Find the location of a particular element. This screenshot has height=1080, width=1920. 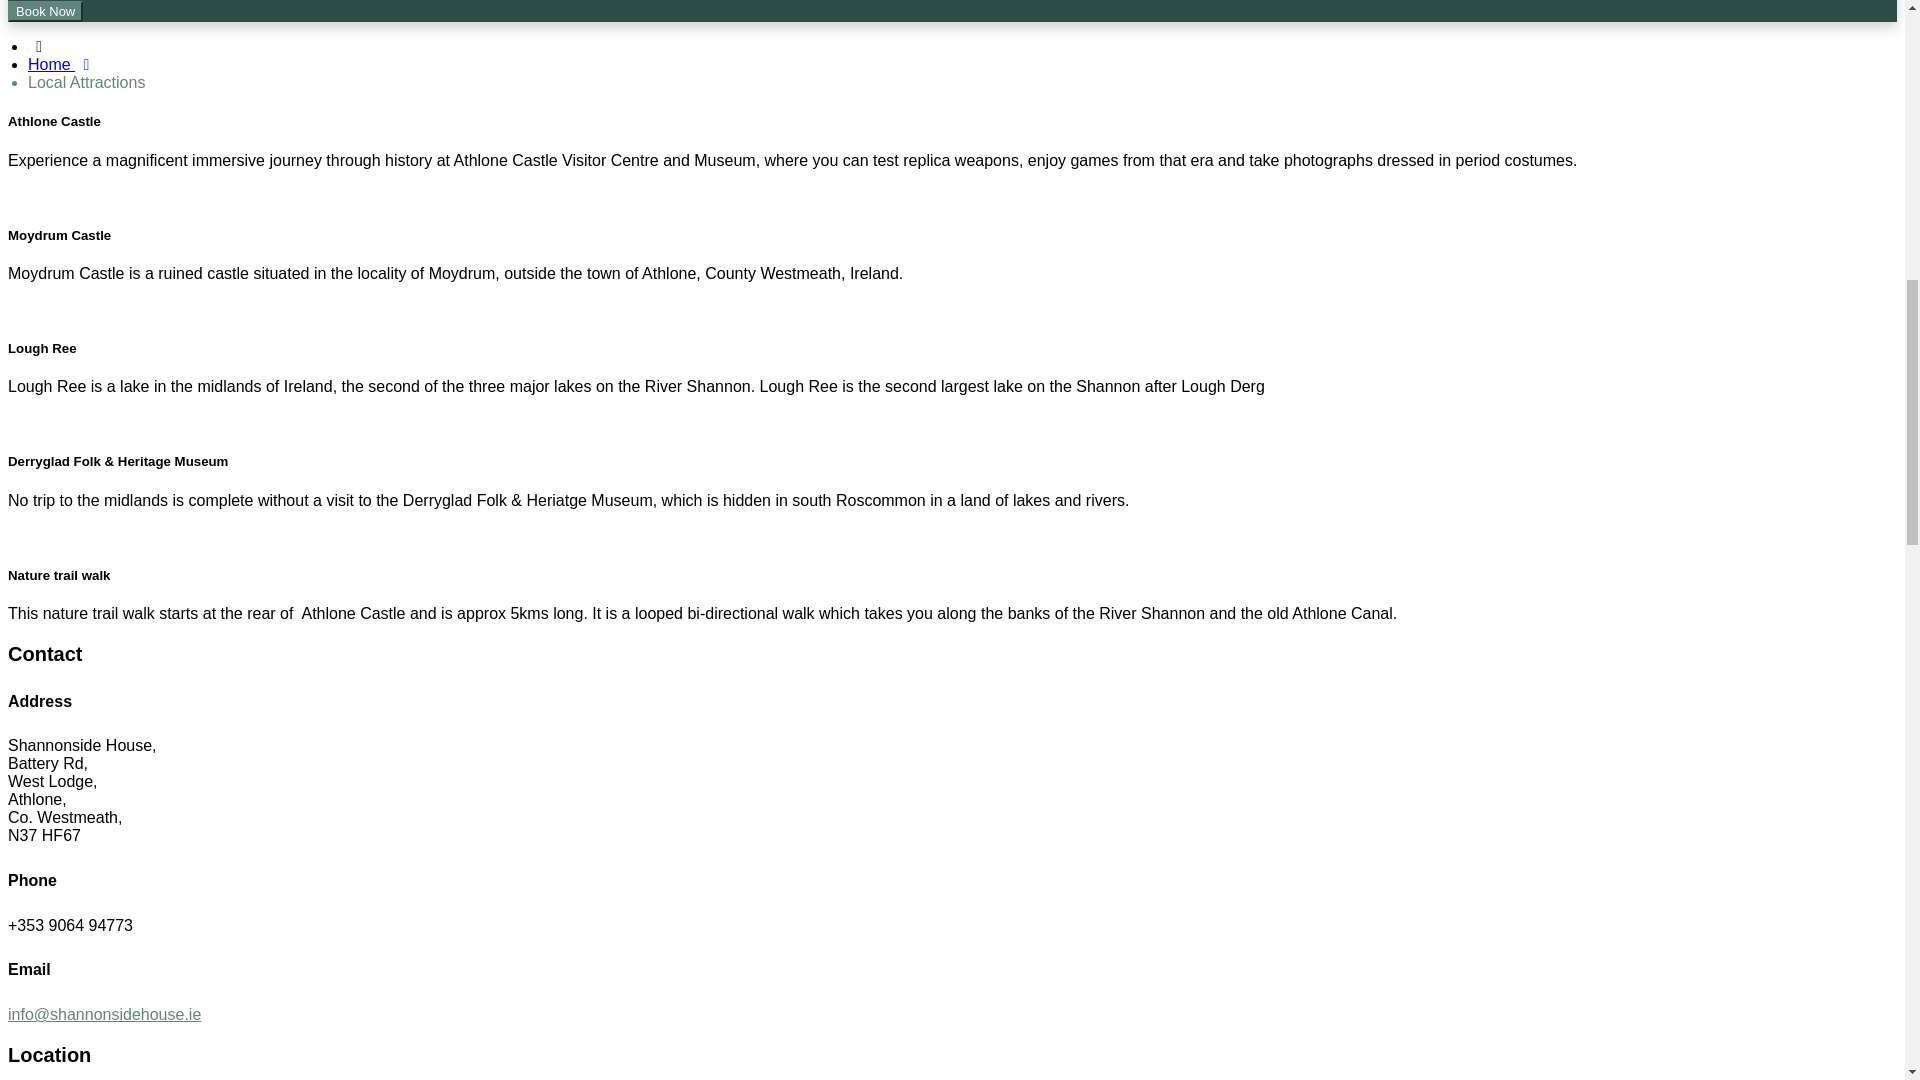

Book Now is located at coordinates (44, 11).